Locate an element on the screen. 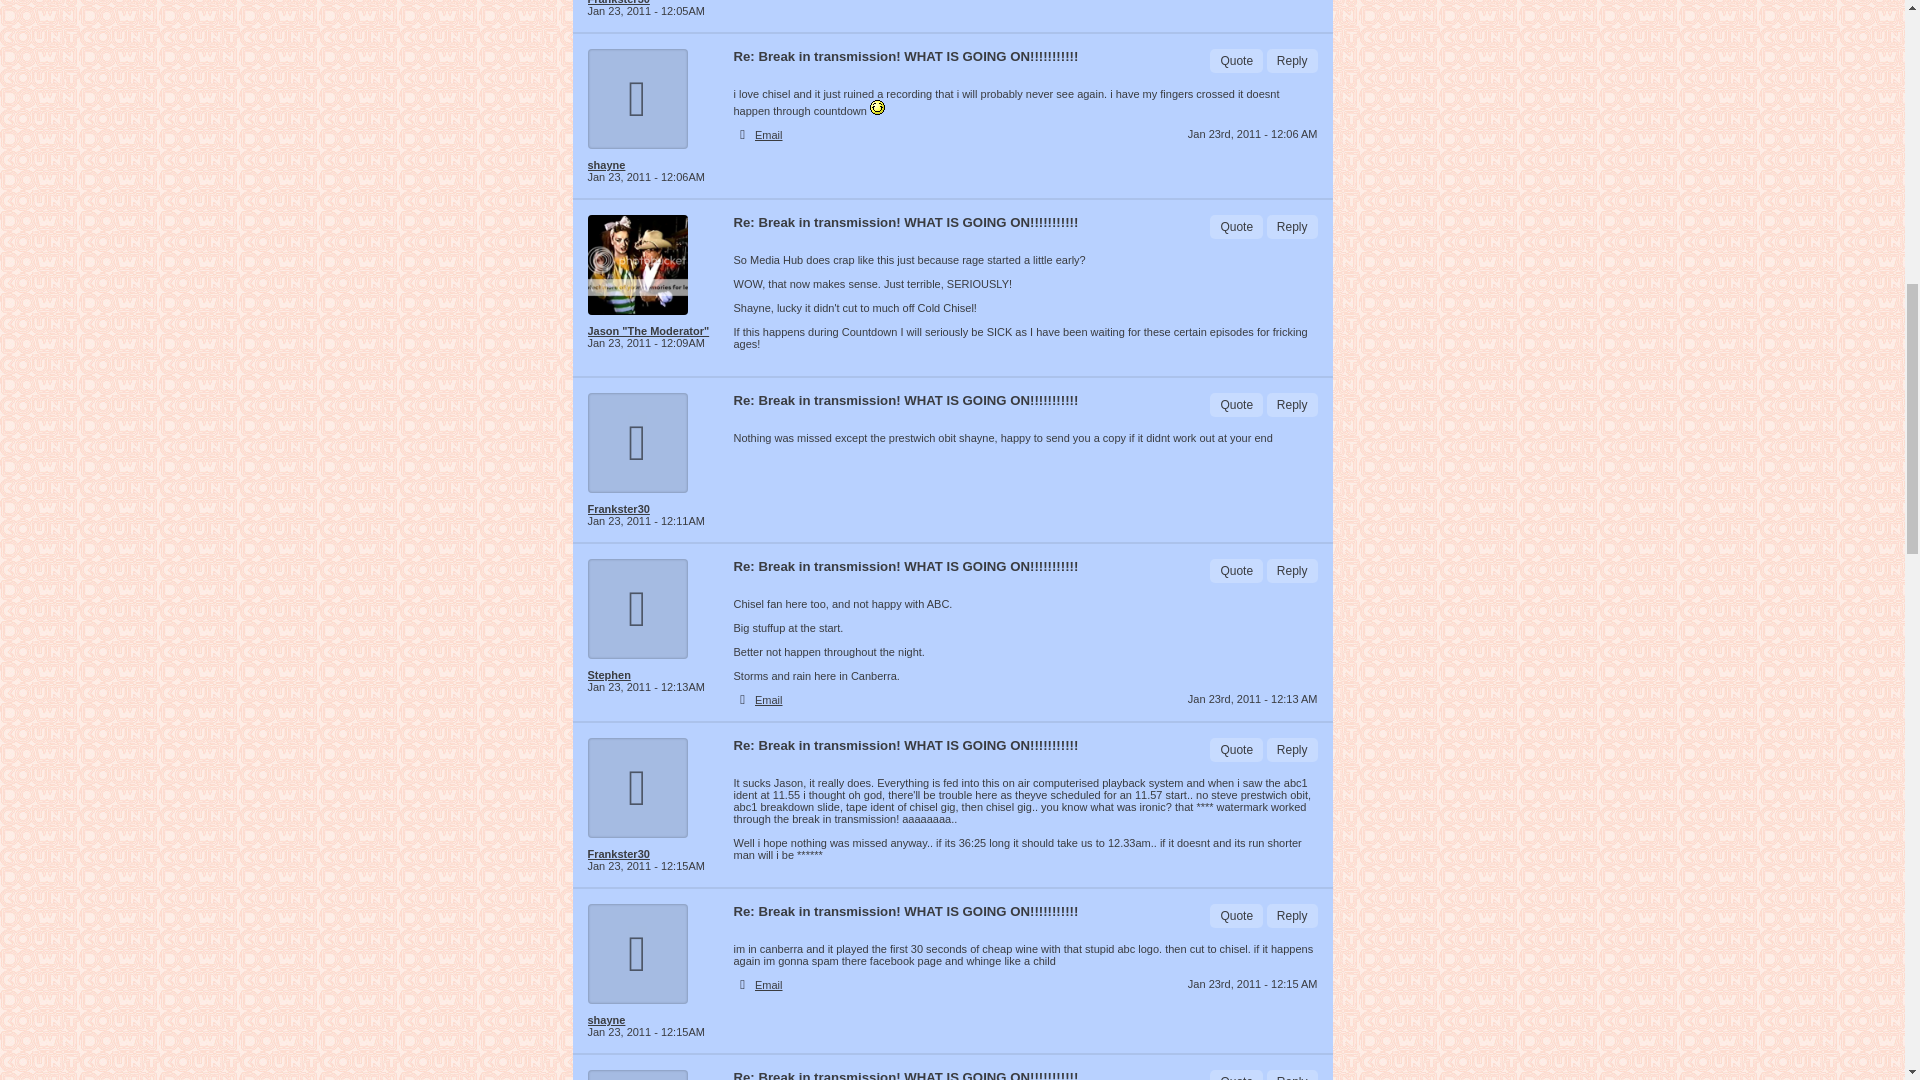  Stephen is located at coordinates (652, 674).